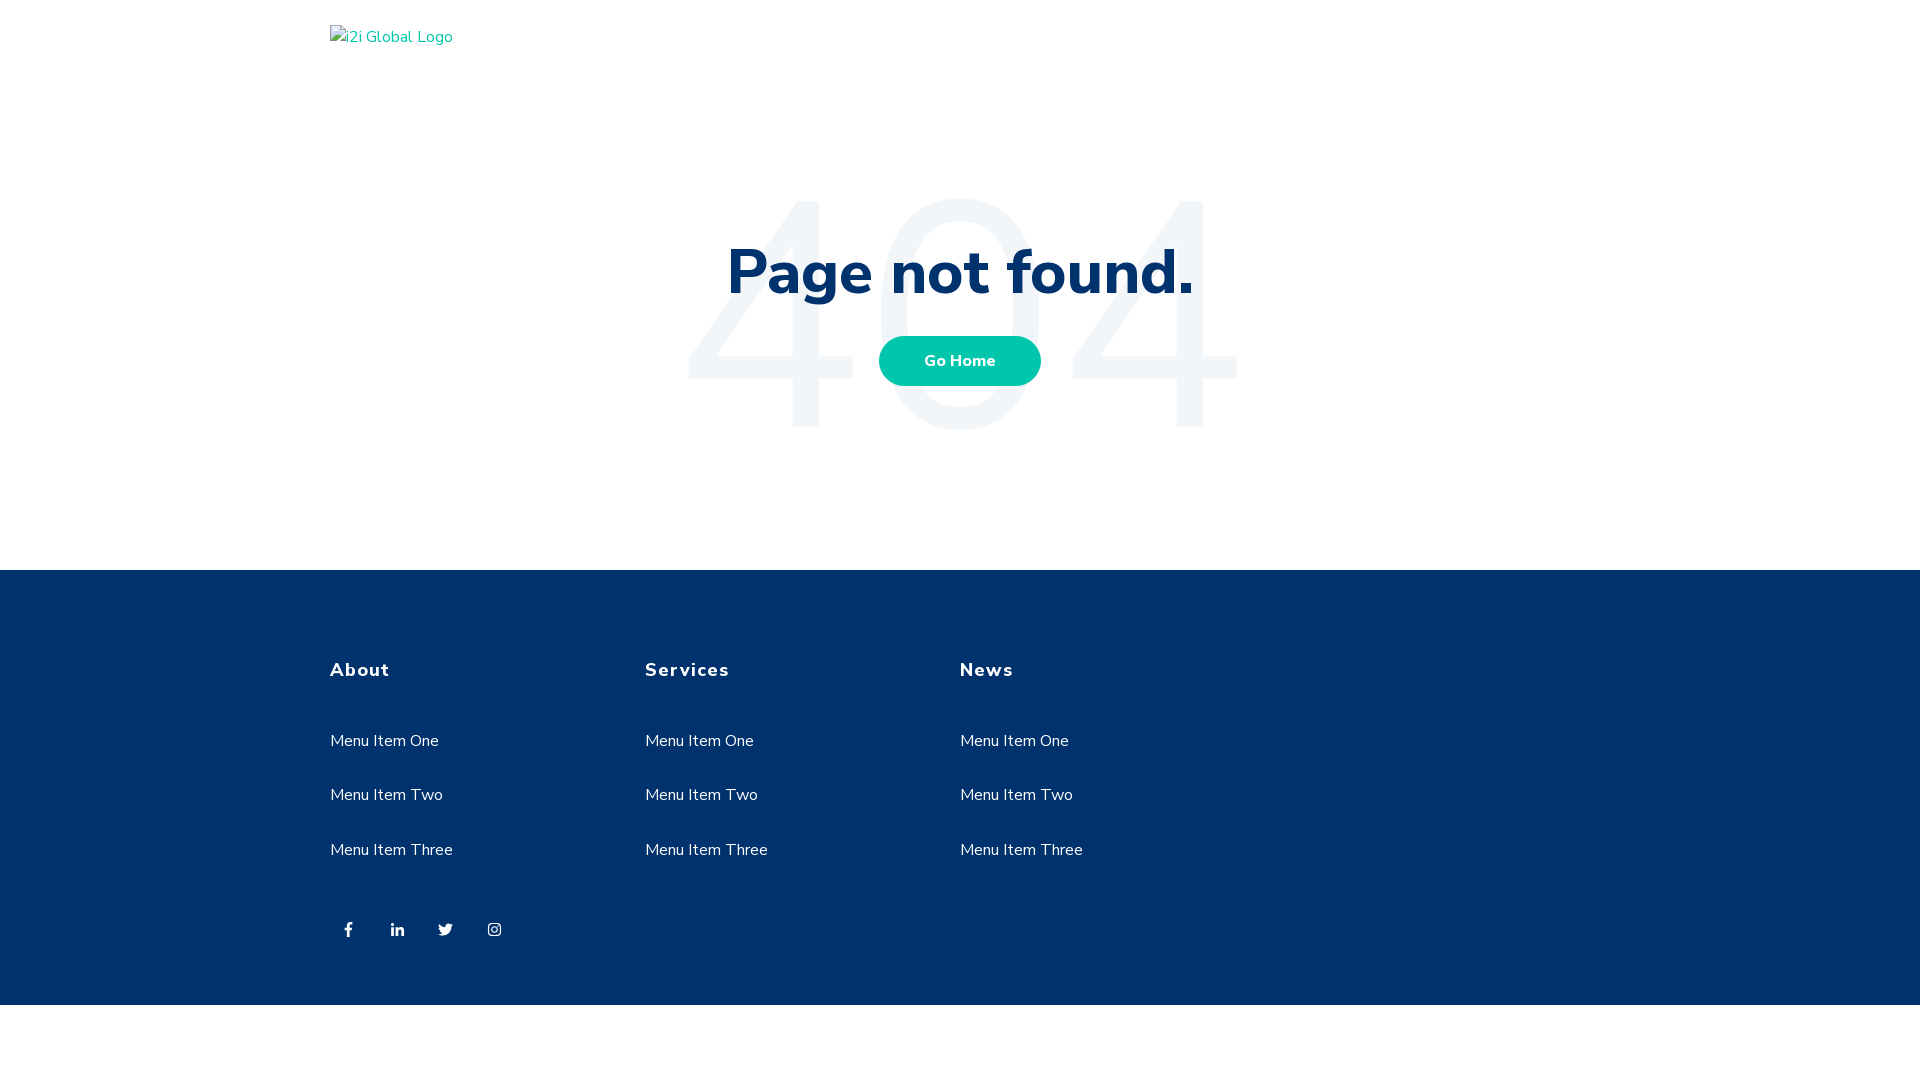 This screenshot has height=1080, width=1920. Describe the element at coordinates (1014, 741) in the screenshot. I see `Menu Item One` at that location.